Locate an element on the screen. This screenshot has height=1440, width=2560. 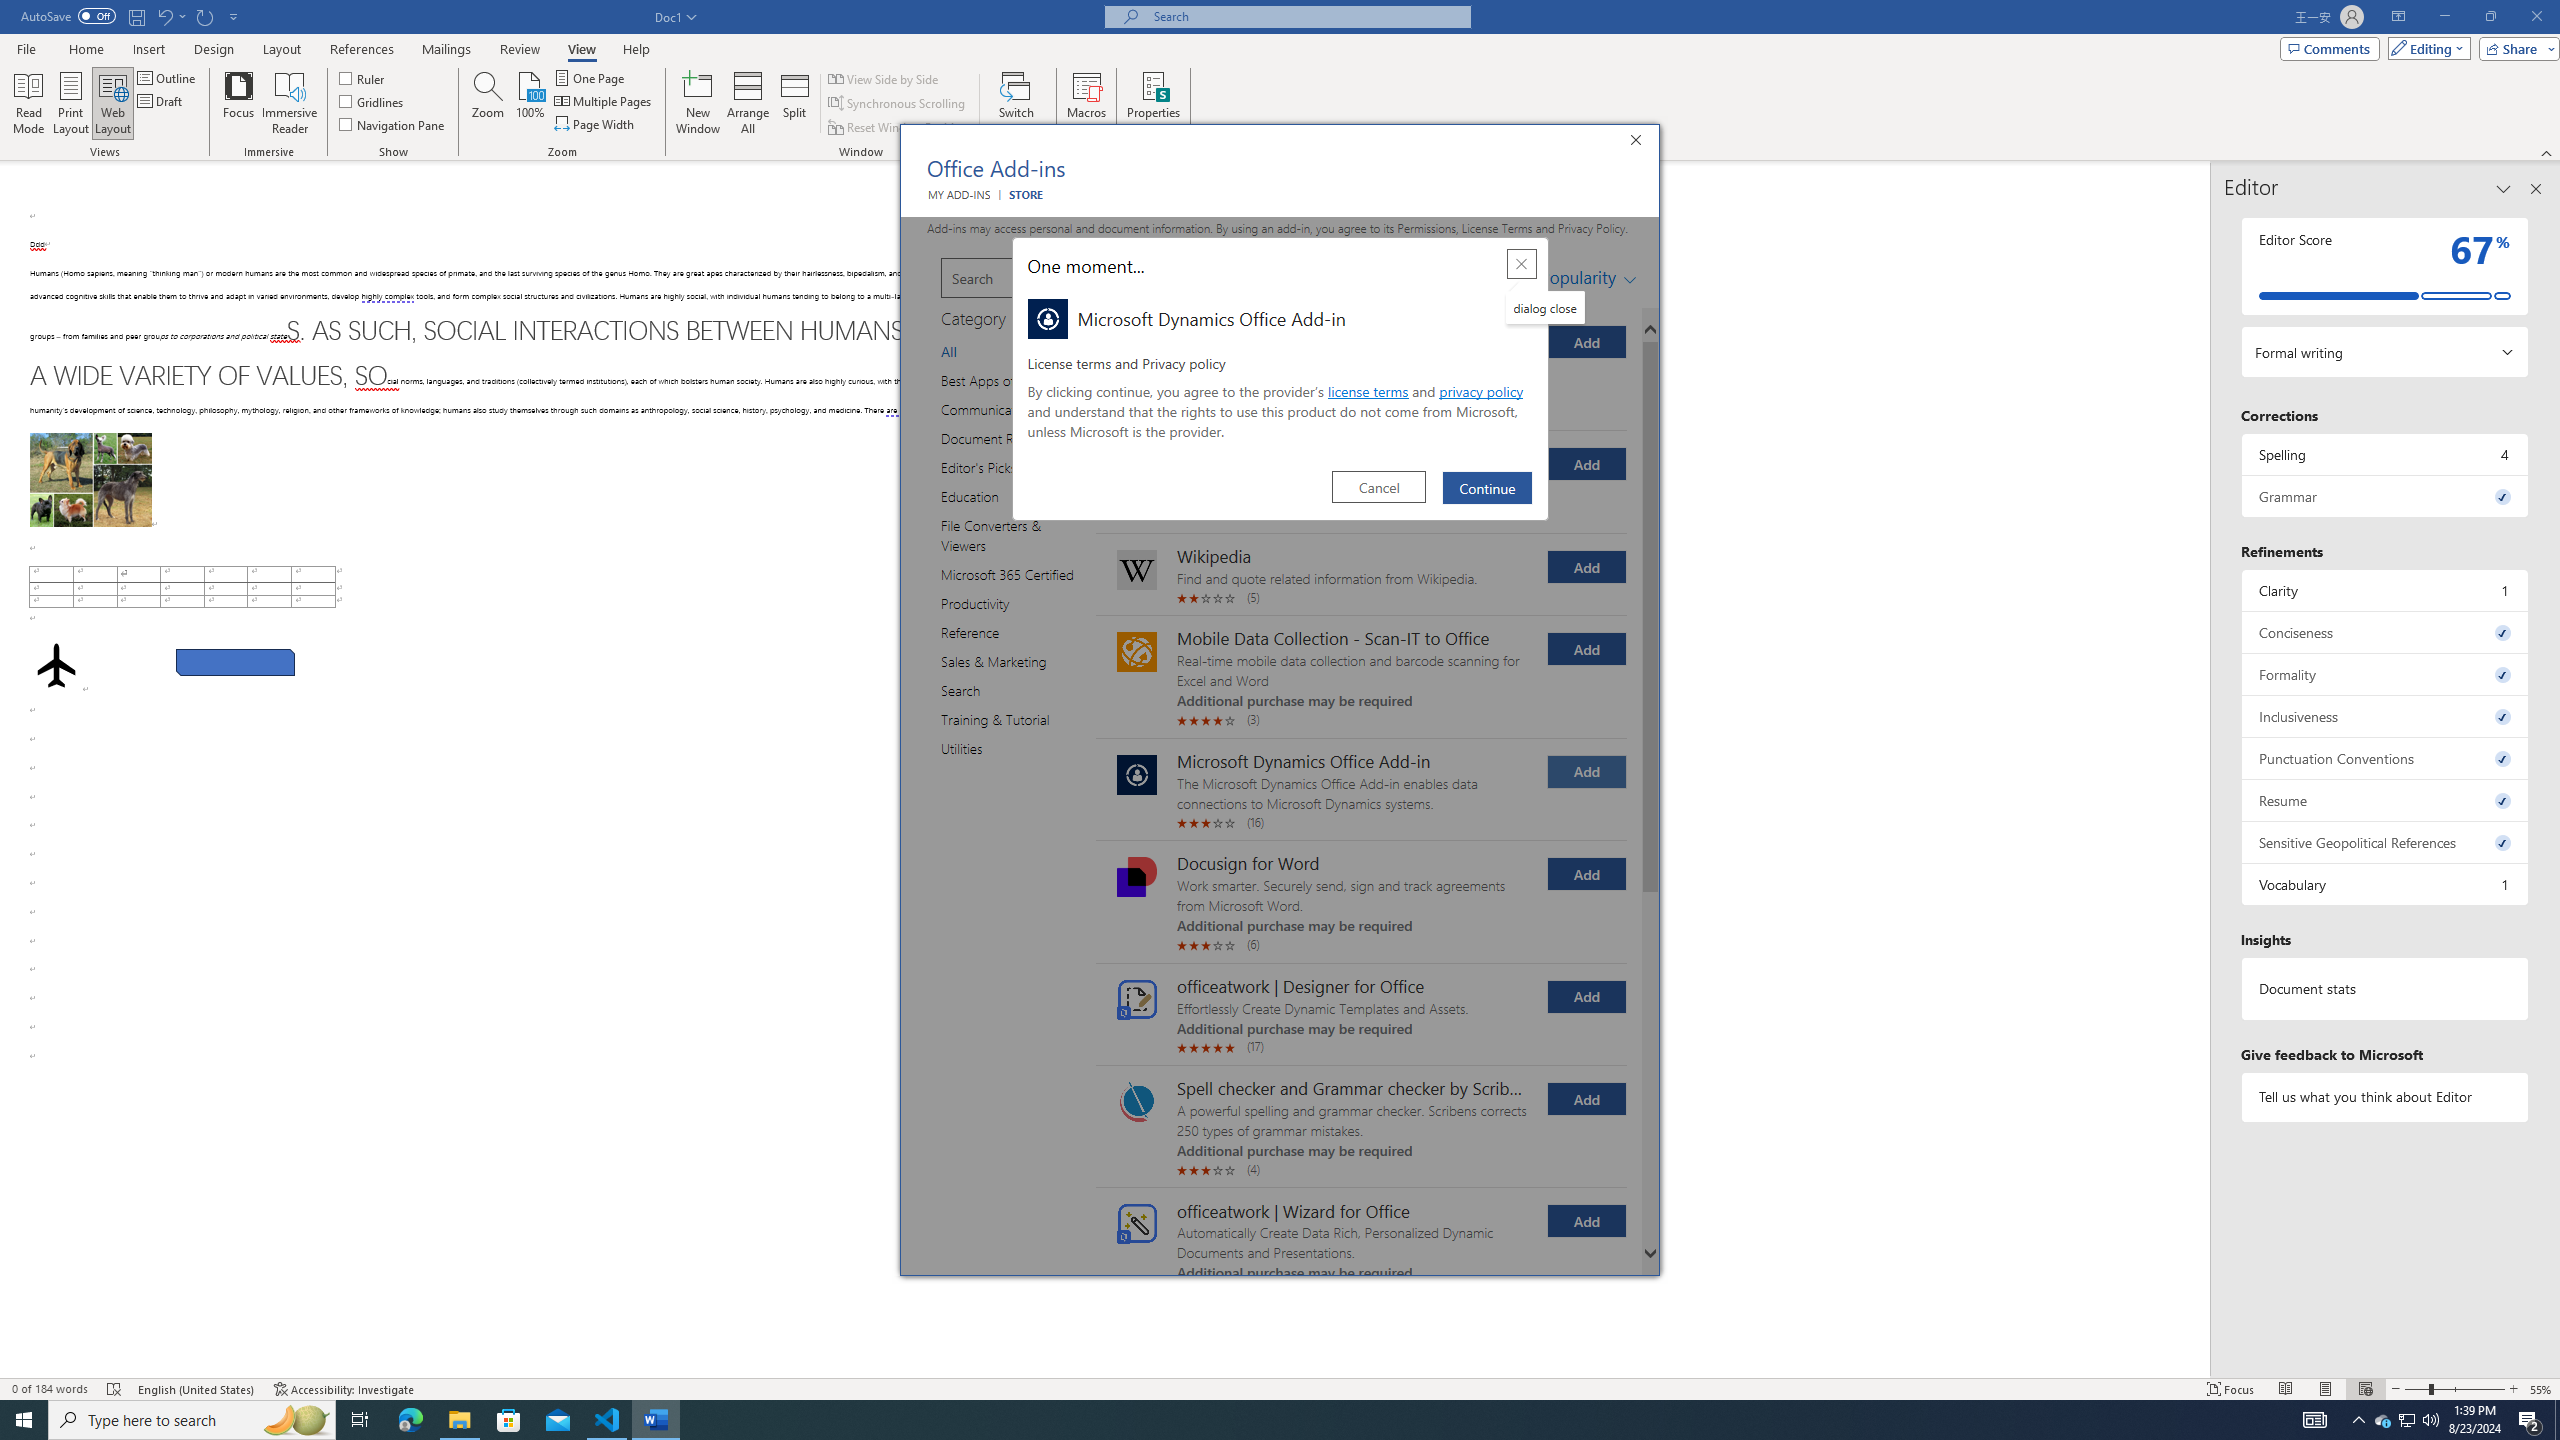
Conciseness, 0 issues. Press space or enter to review items. is located at coordinates (2386, 632).